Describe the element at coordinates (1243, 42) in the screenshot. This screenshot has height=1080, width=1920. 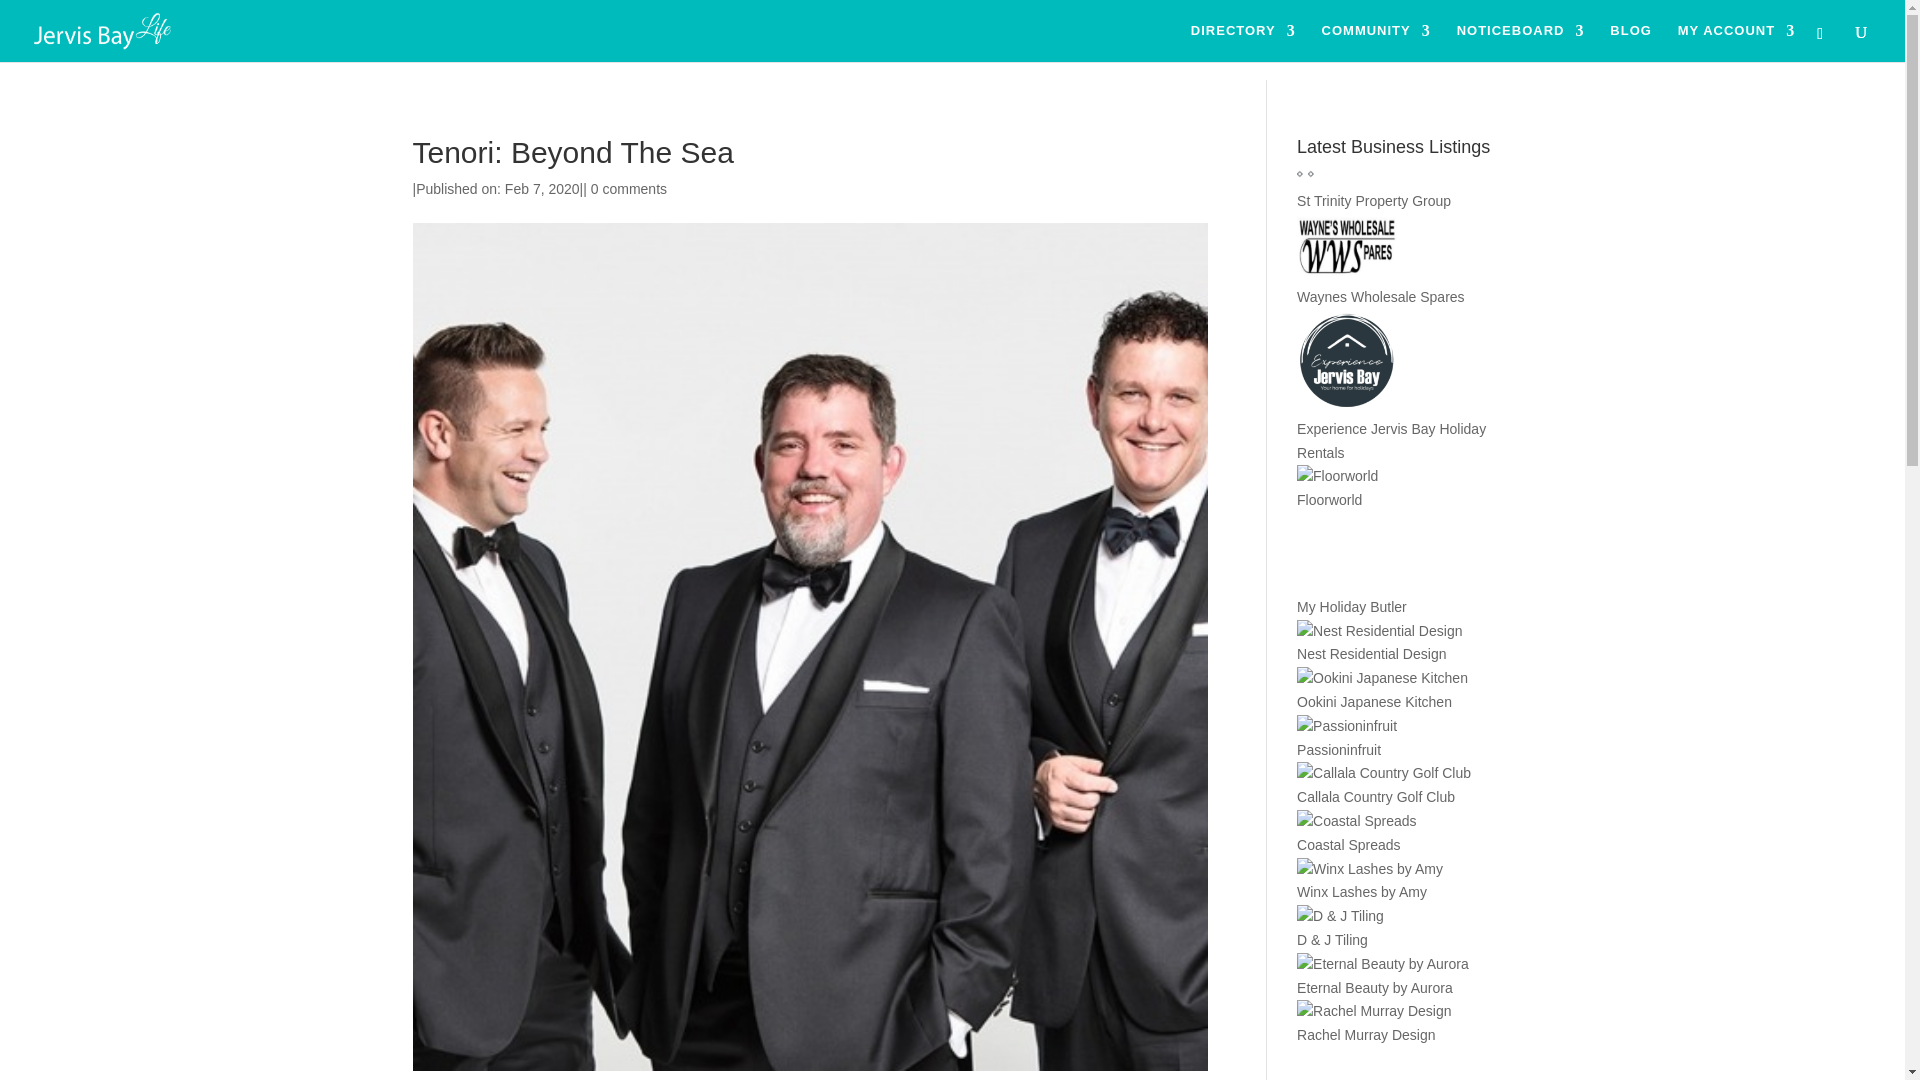
I see `DIRECTORY` at that location.